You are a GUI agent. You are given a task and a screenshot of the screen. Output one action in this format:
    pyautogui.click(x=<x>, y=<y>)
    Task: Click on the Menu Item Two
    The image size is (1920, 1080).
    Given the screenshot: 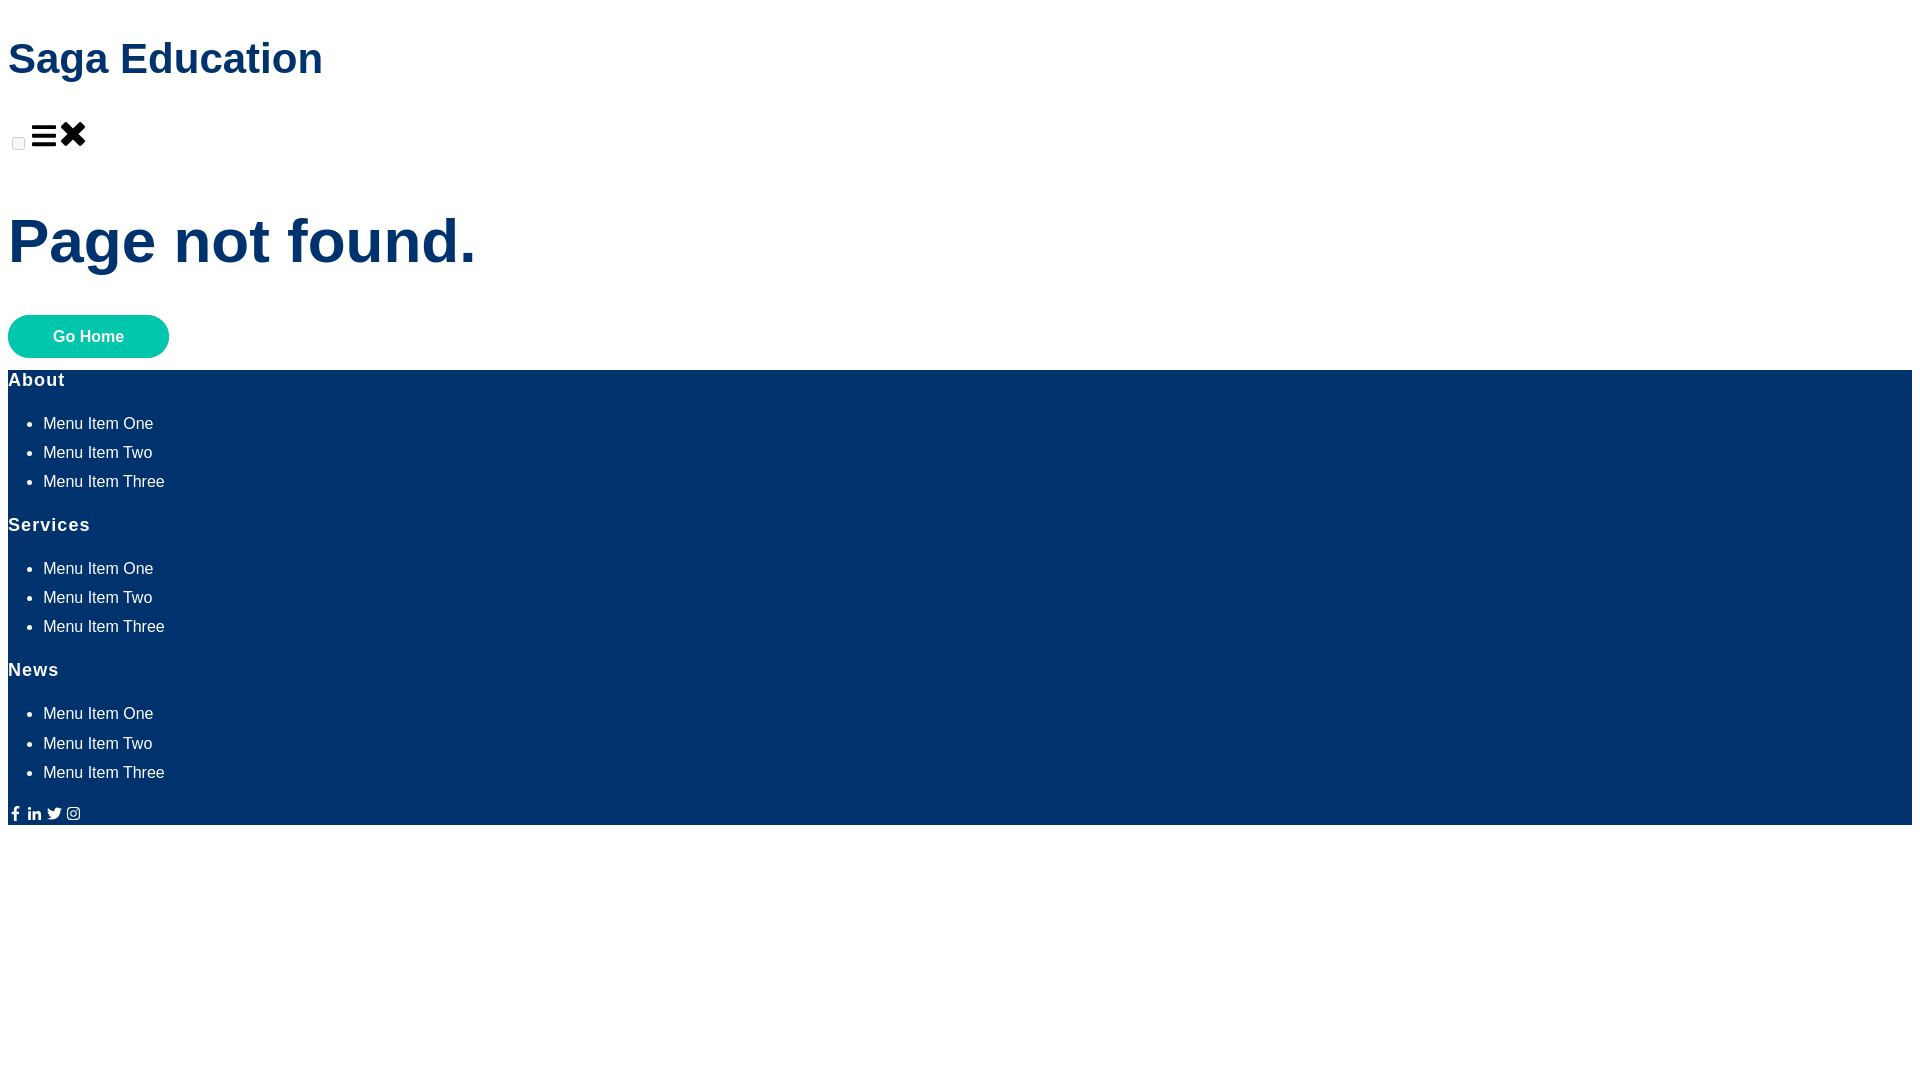 What is the action you would take?
    pyautogui.click(x=96, y=742)
    